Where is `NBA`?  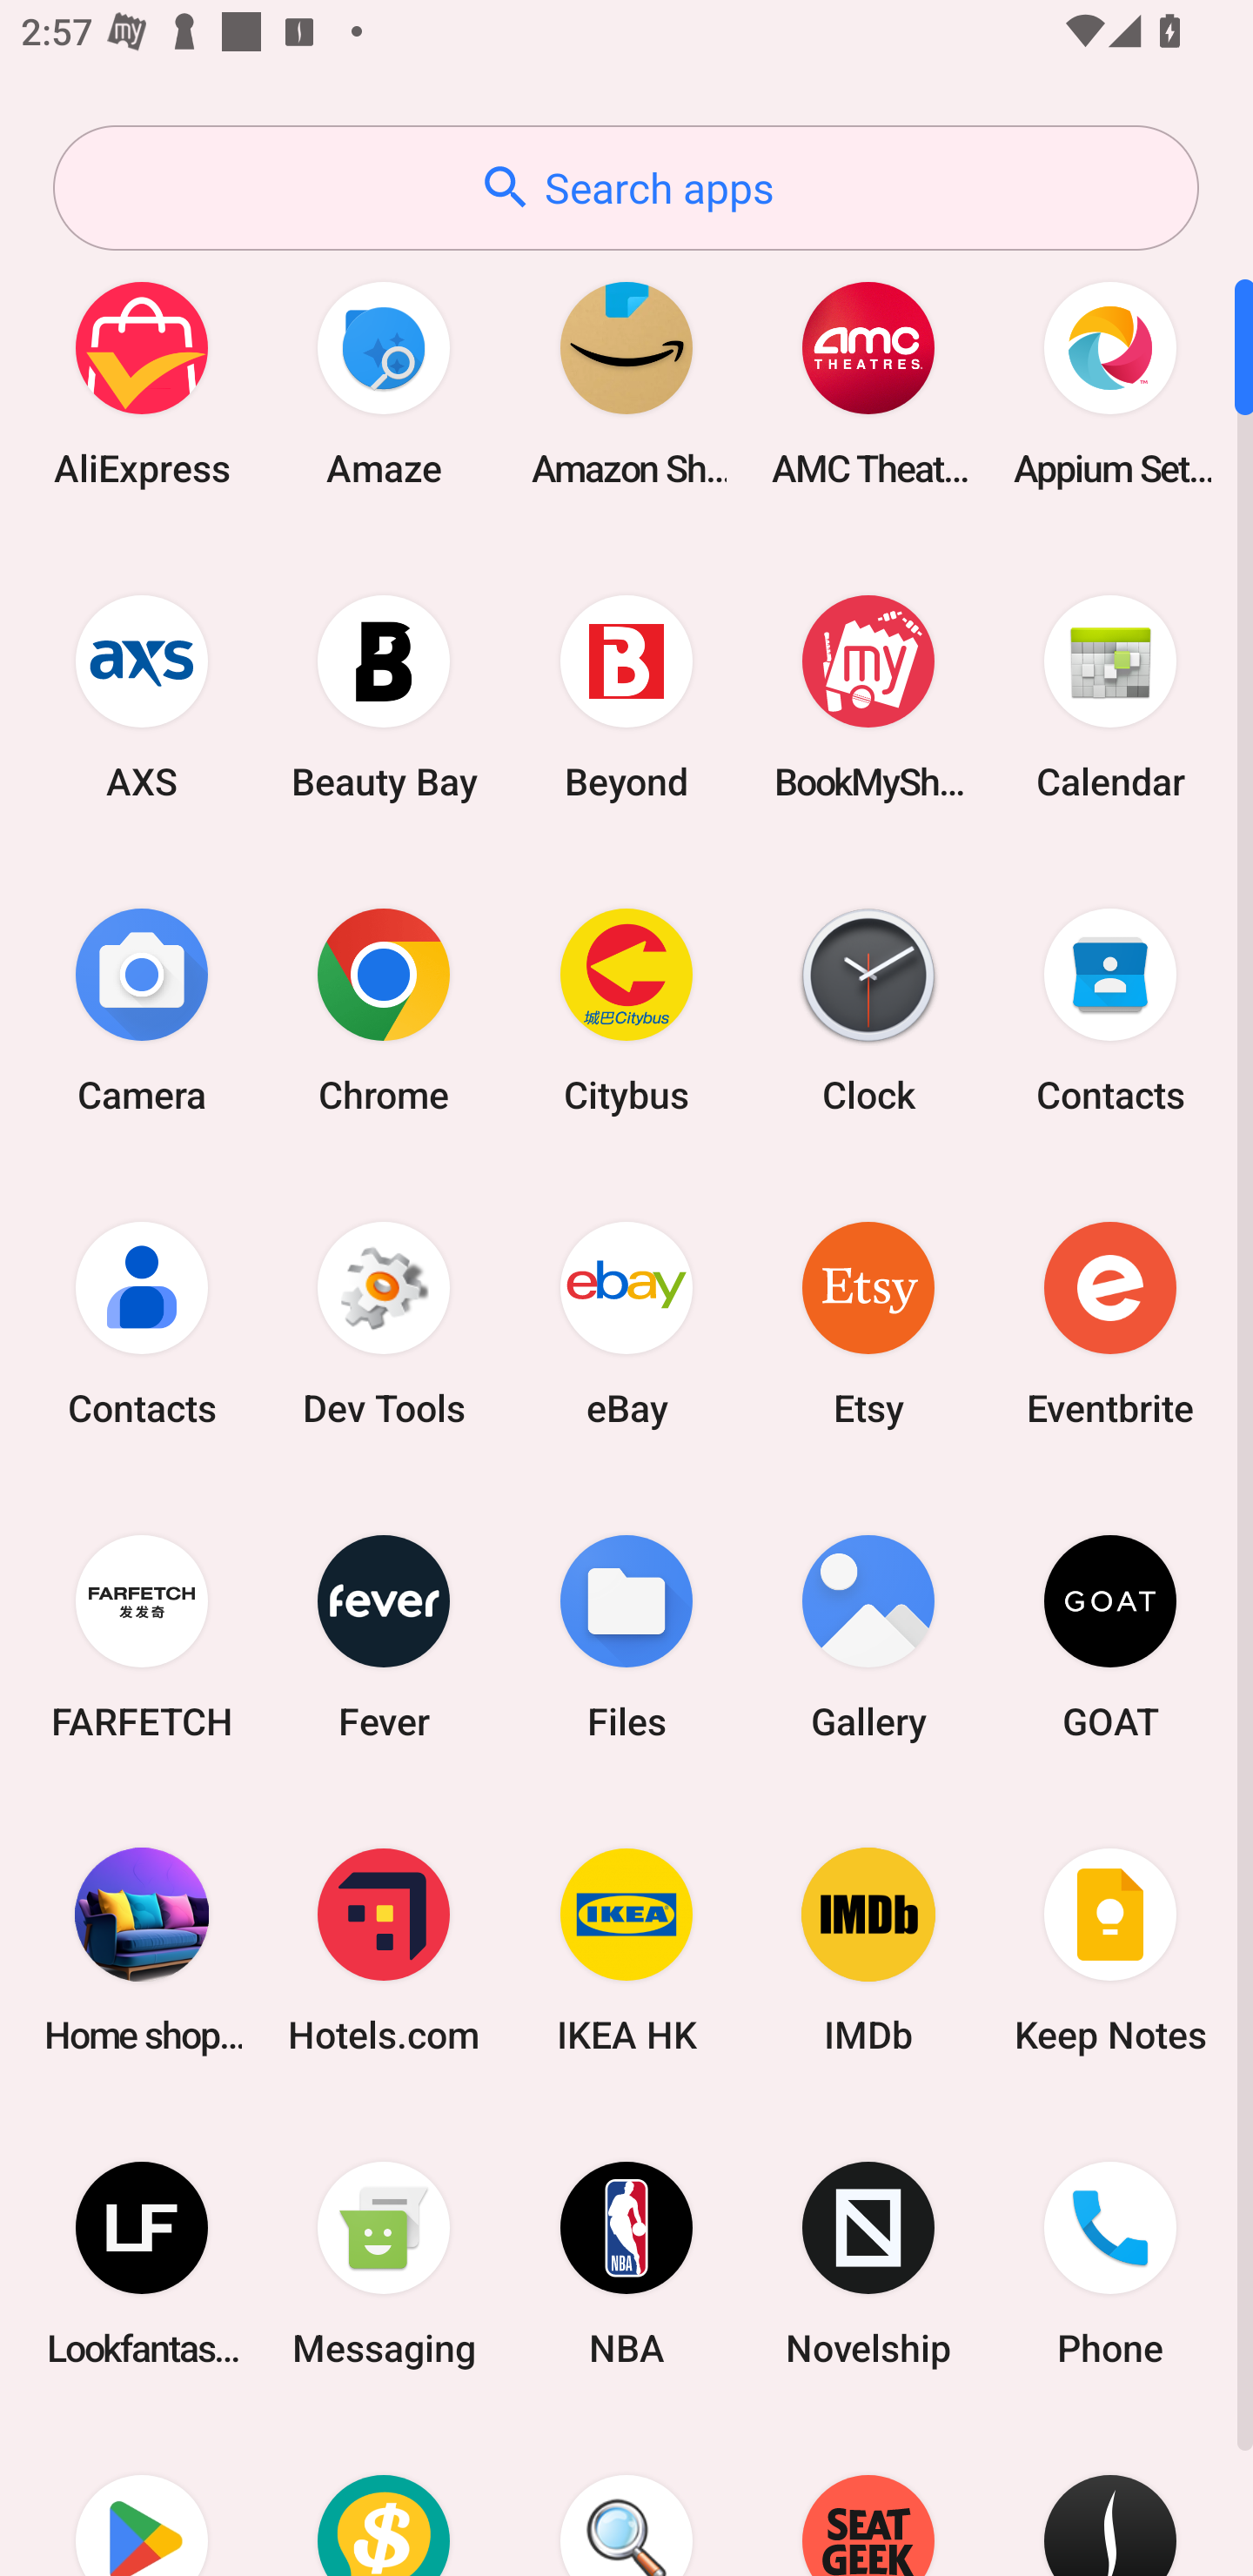
NBA is located at coordinates (626, 2264).